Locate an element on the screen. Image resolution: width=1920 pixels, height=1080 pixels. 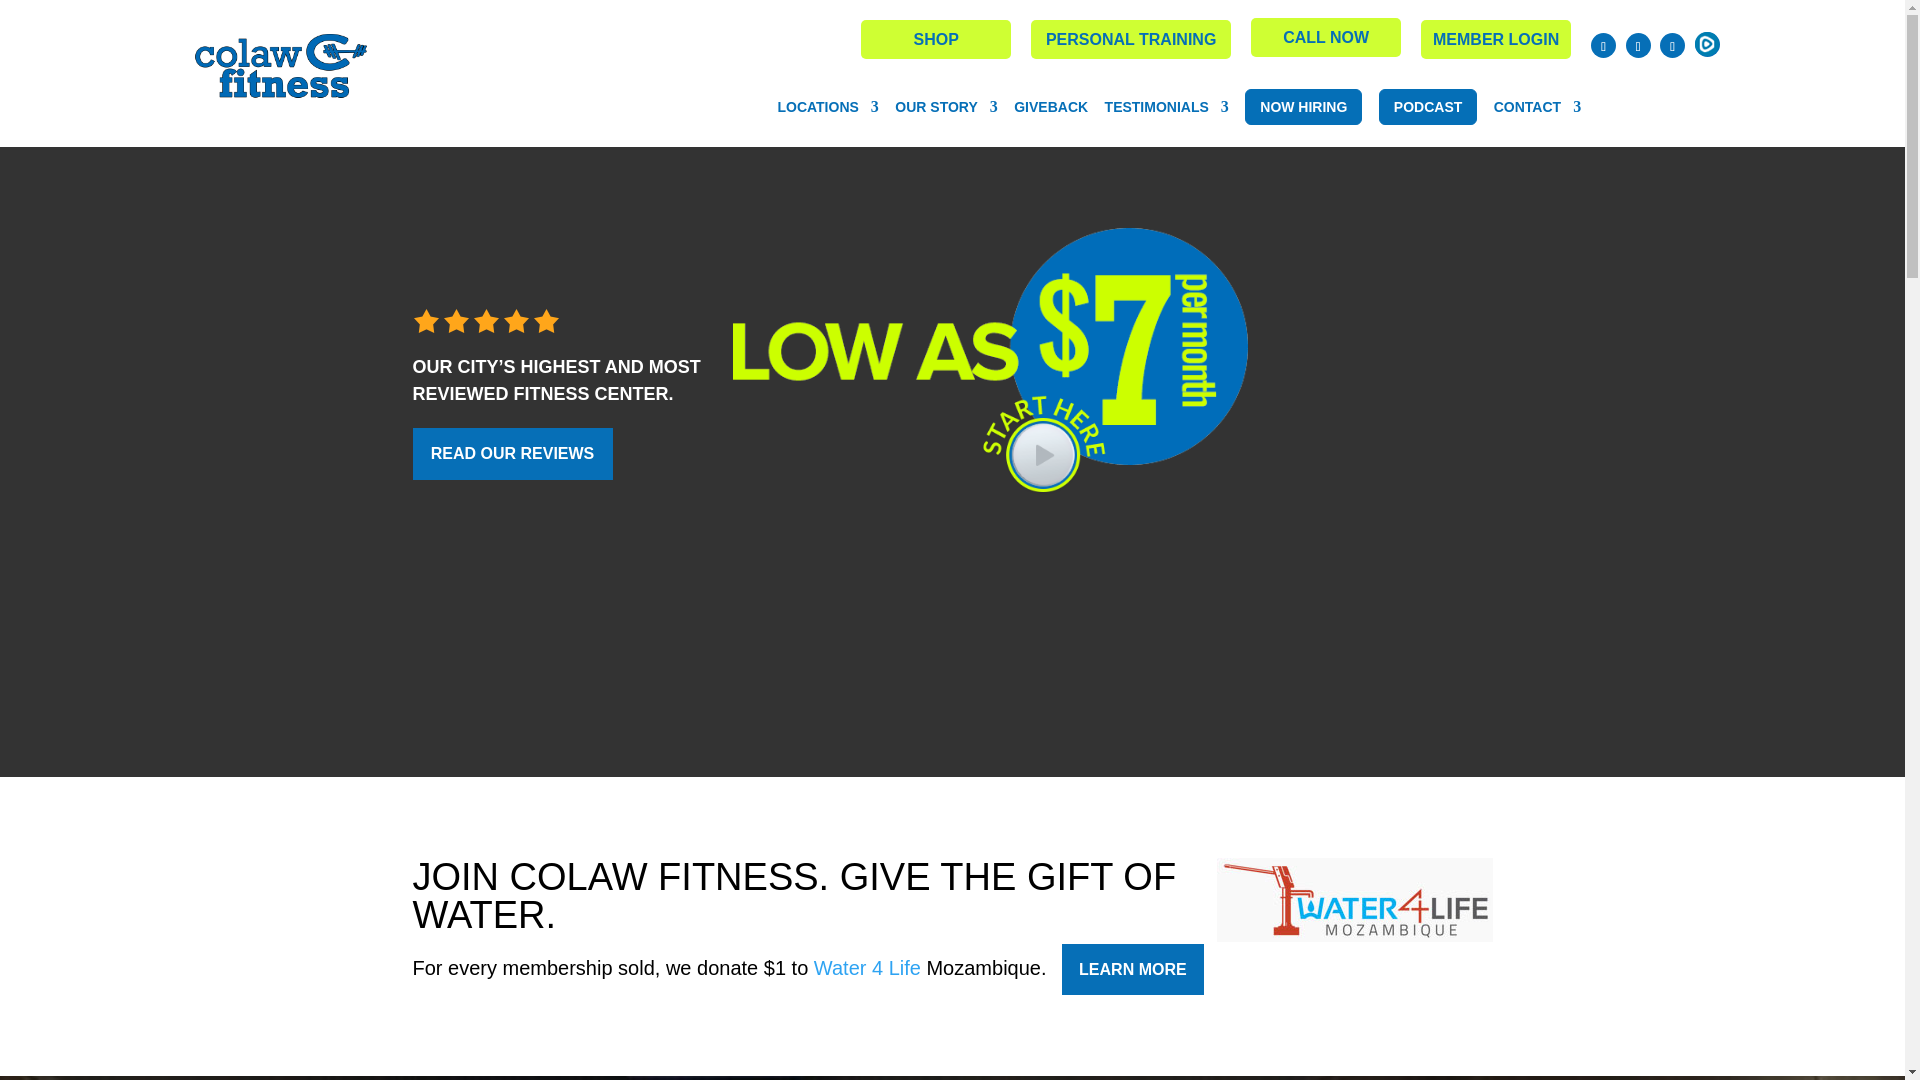
Water 4 Life is located at coordinates (868, 967).